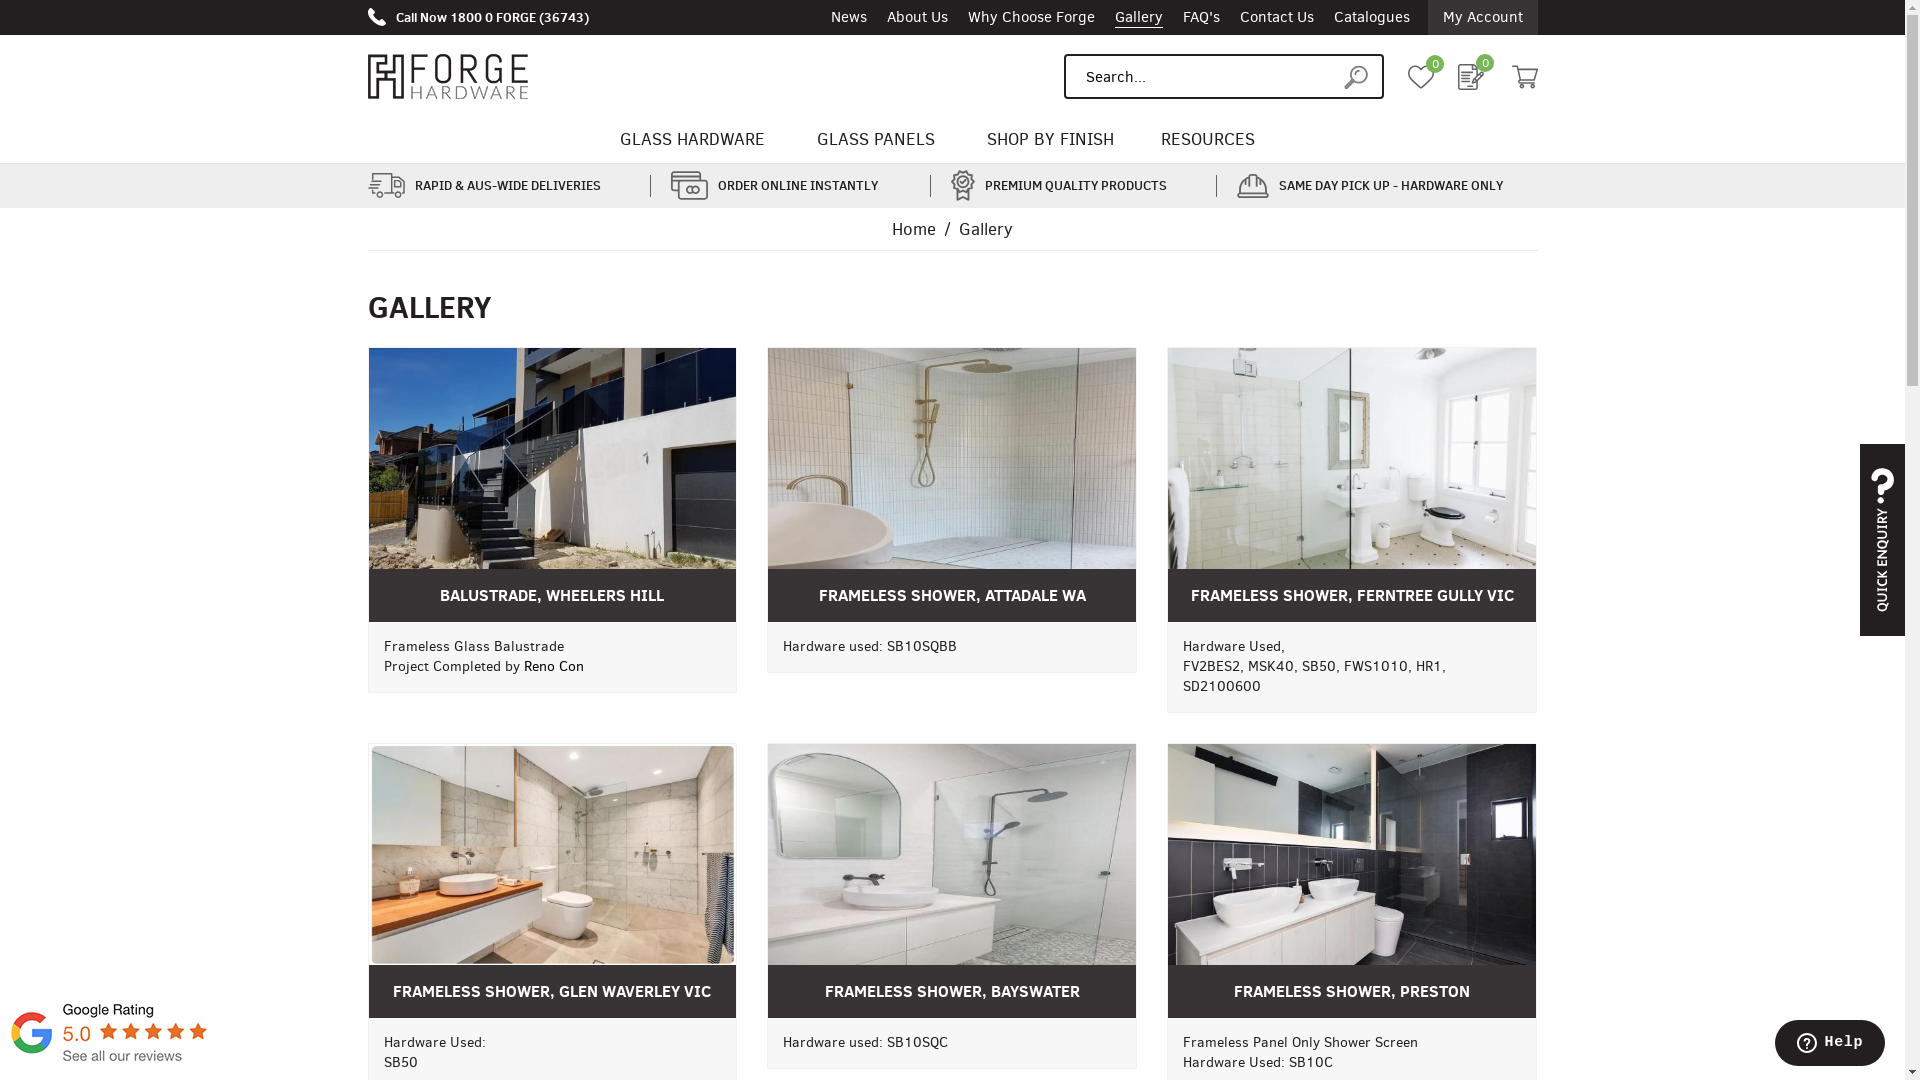 Image resolution: width=1920 pixels, height=1080 pixels. Describe the element at coordinates (552, 880) in the screenshot. I see `FRAMELESS SHOWER, GLEN WAVERLEY VIC` at that location.